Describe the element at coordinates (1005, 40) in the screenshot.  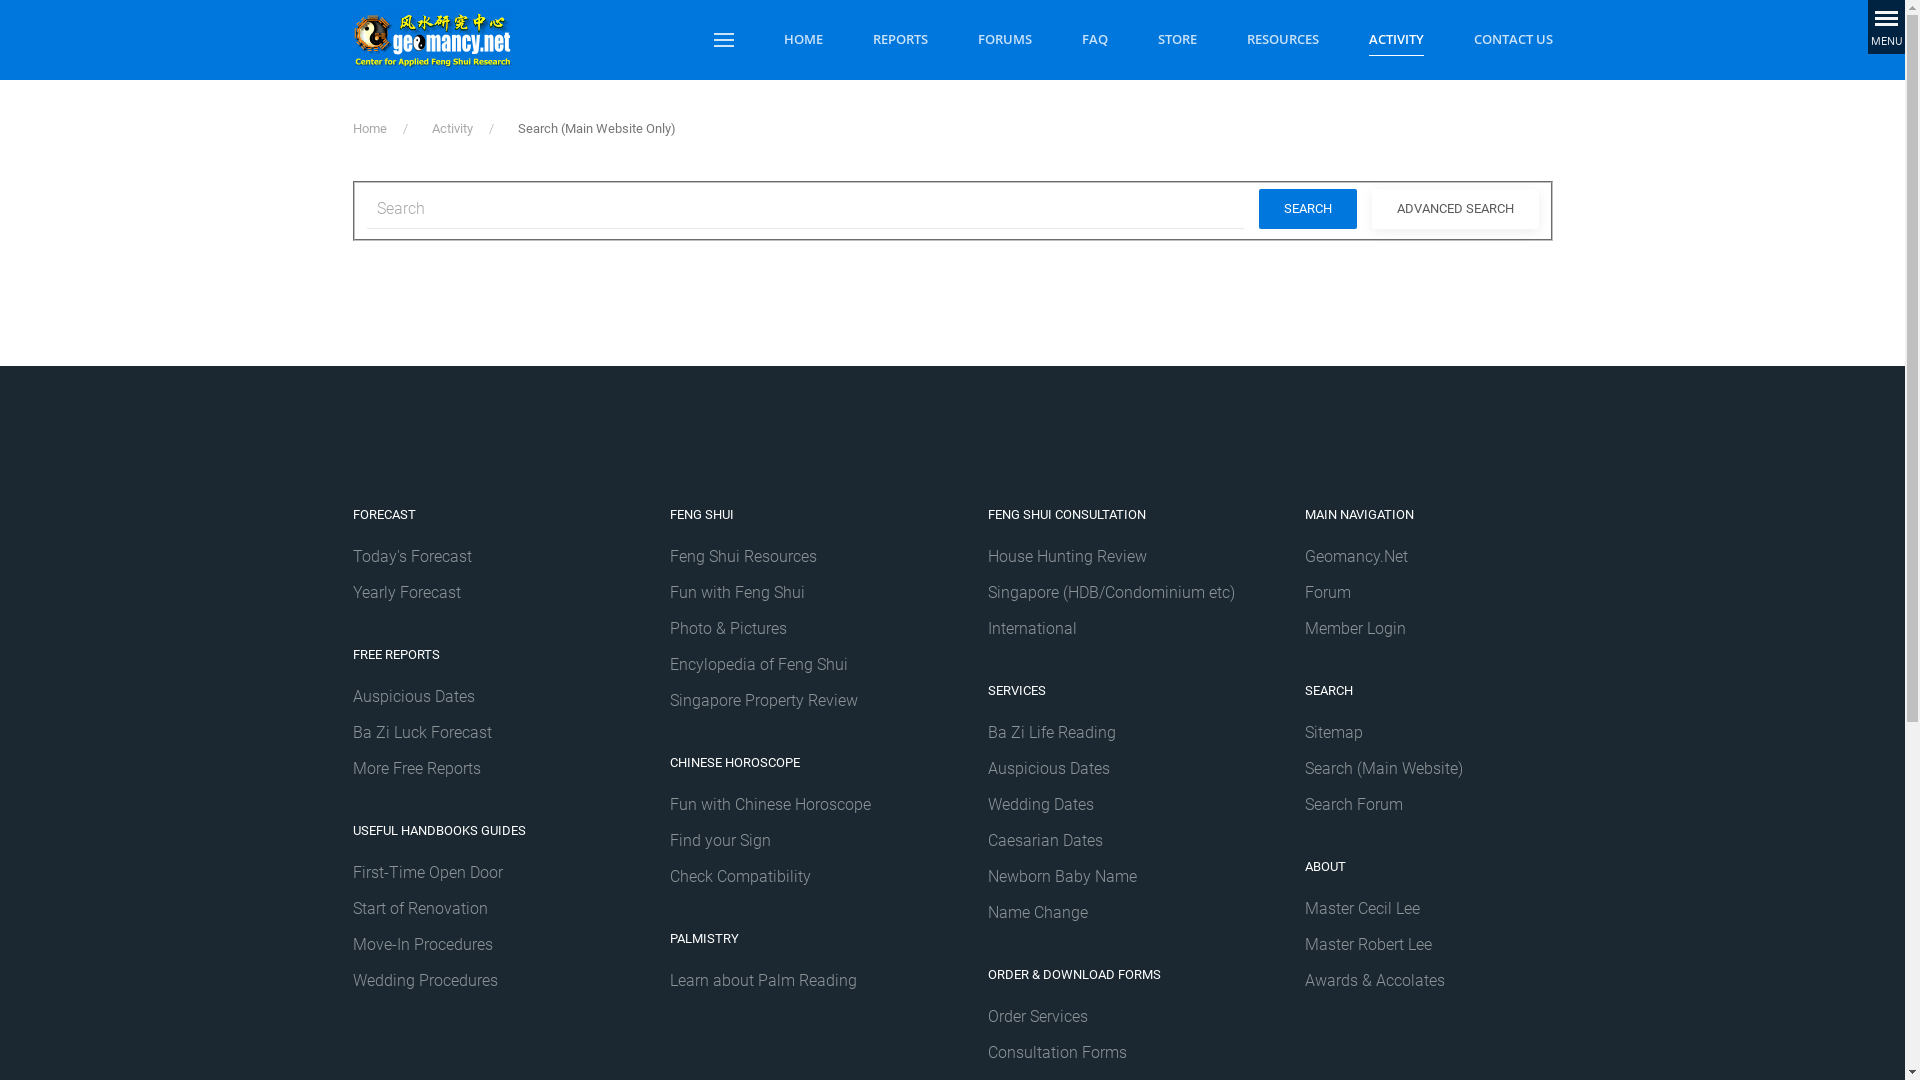
I see `FORUMS` at that location.